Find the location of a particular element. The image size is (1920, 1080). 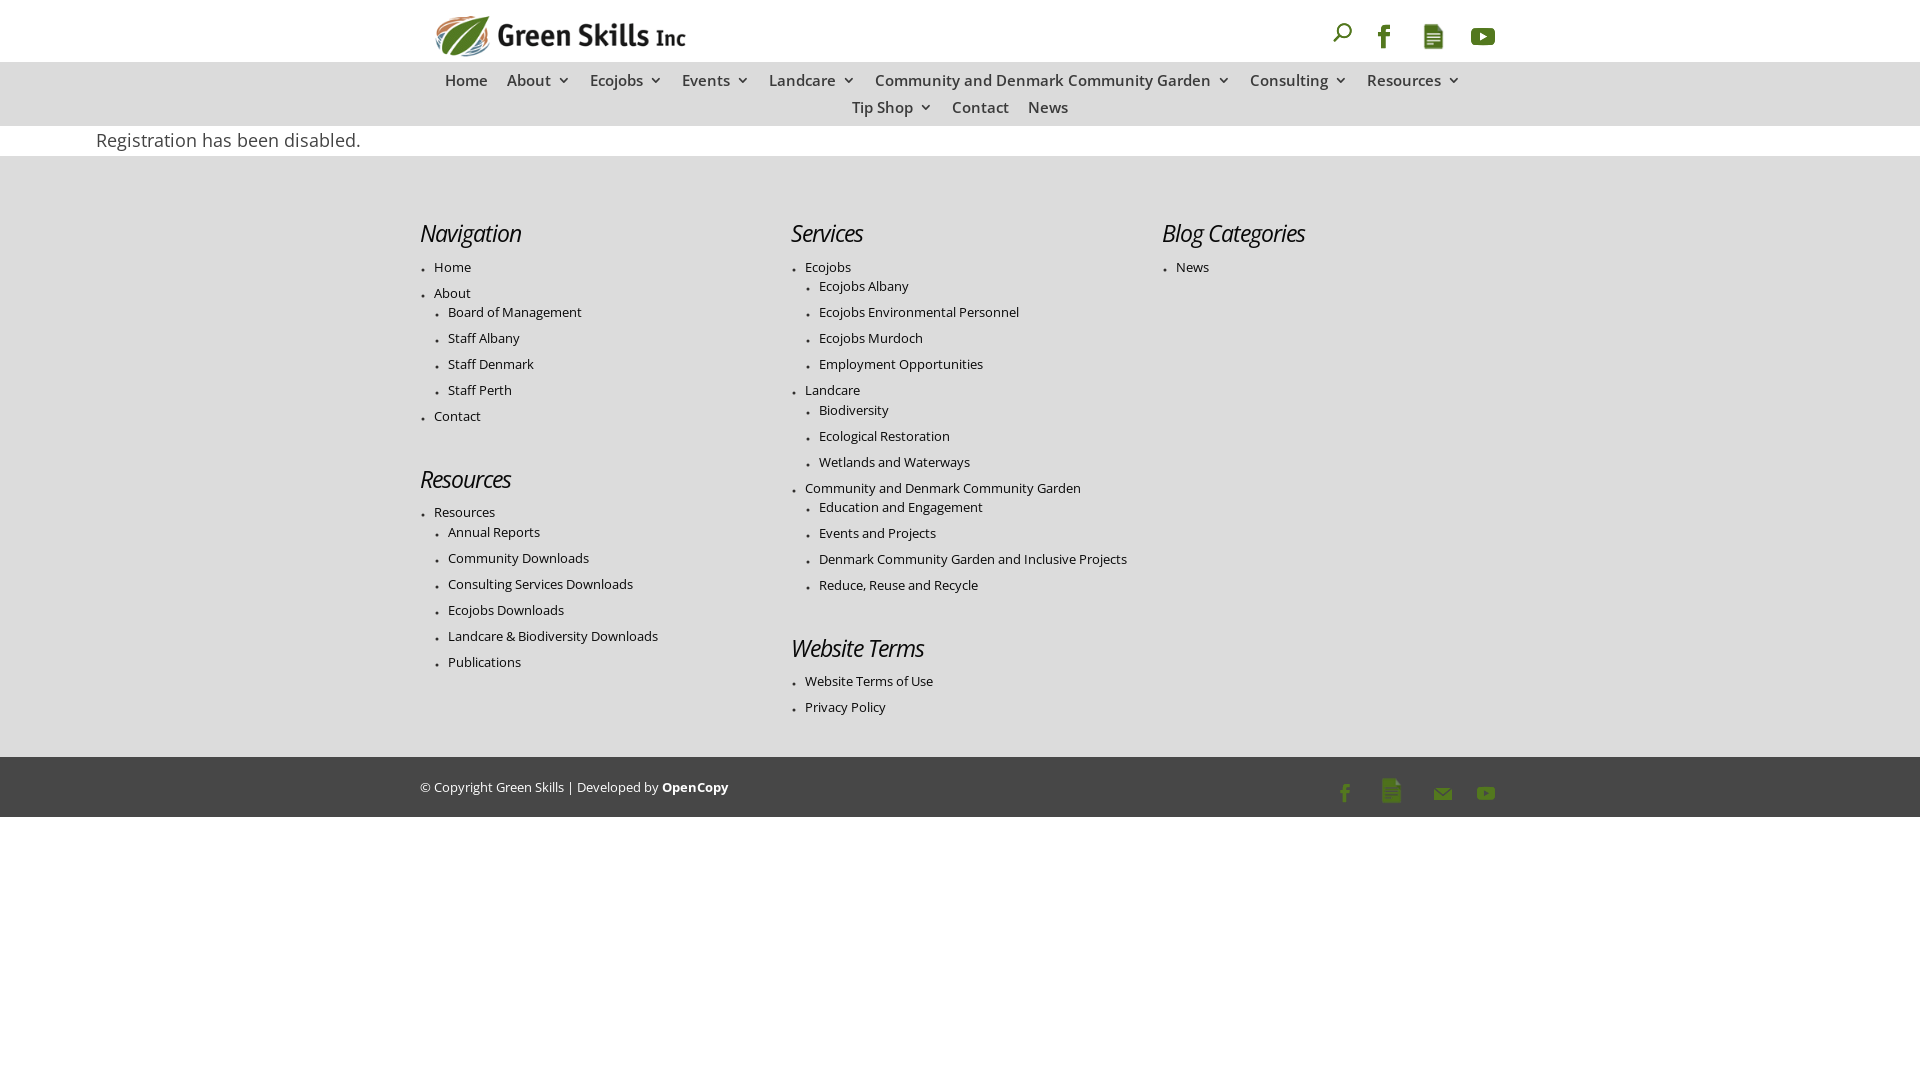

About is located at coordinates (538, 86).